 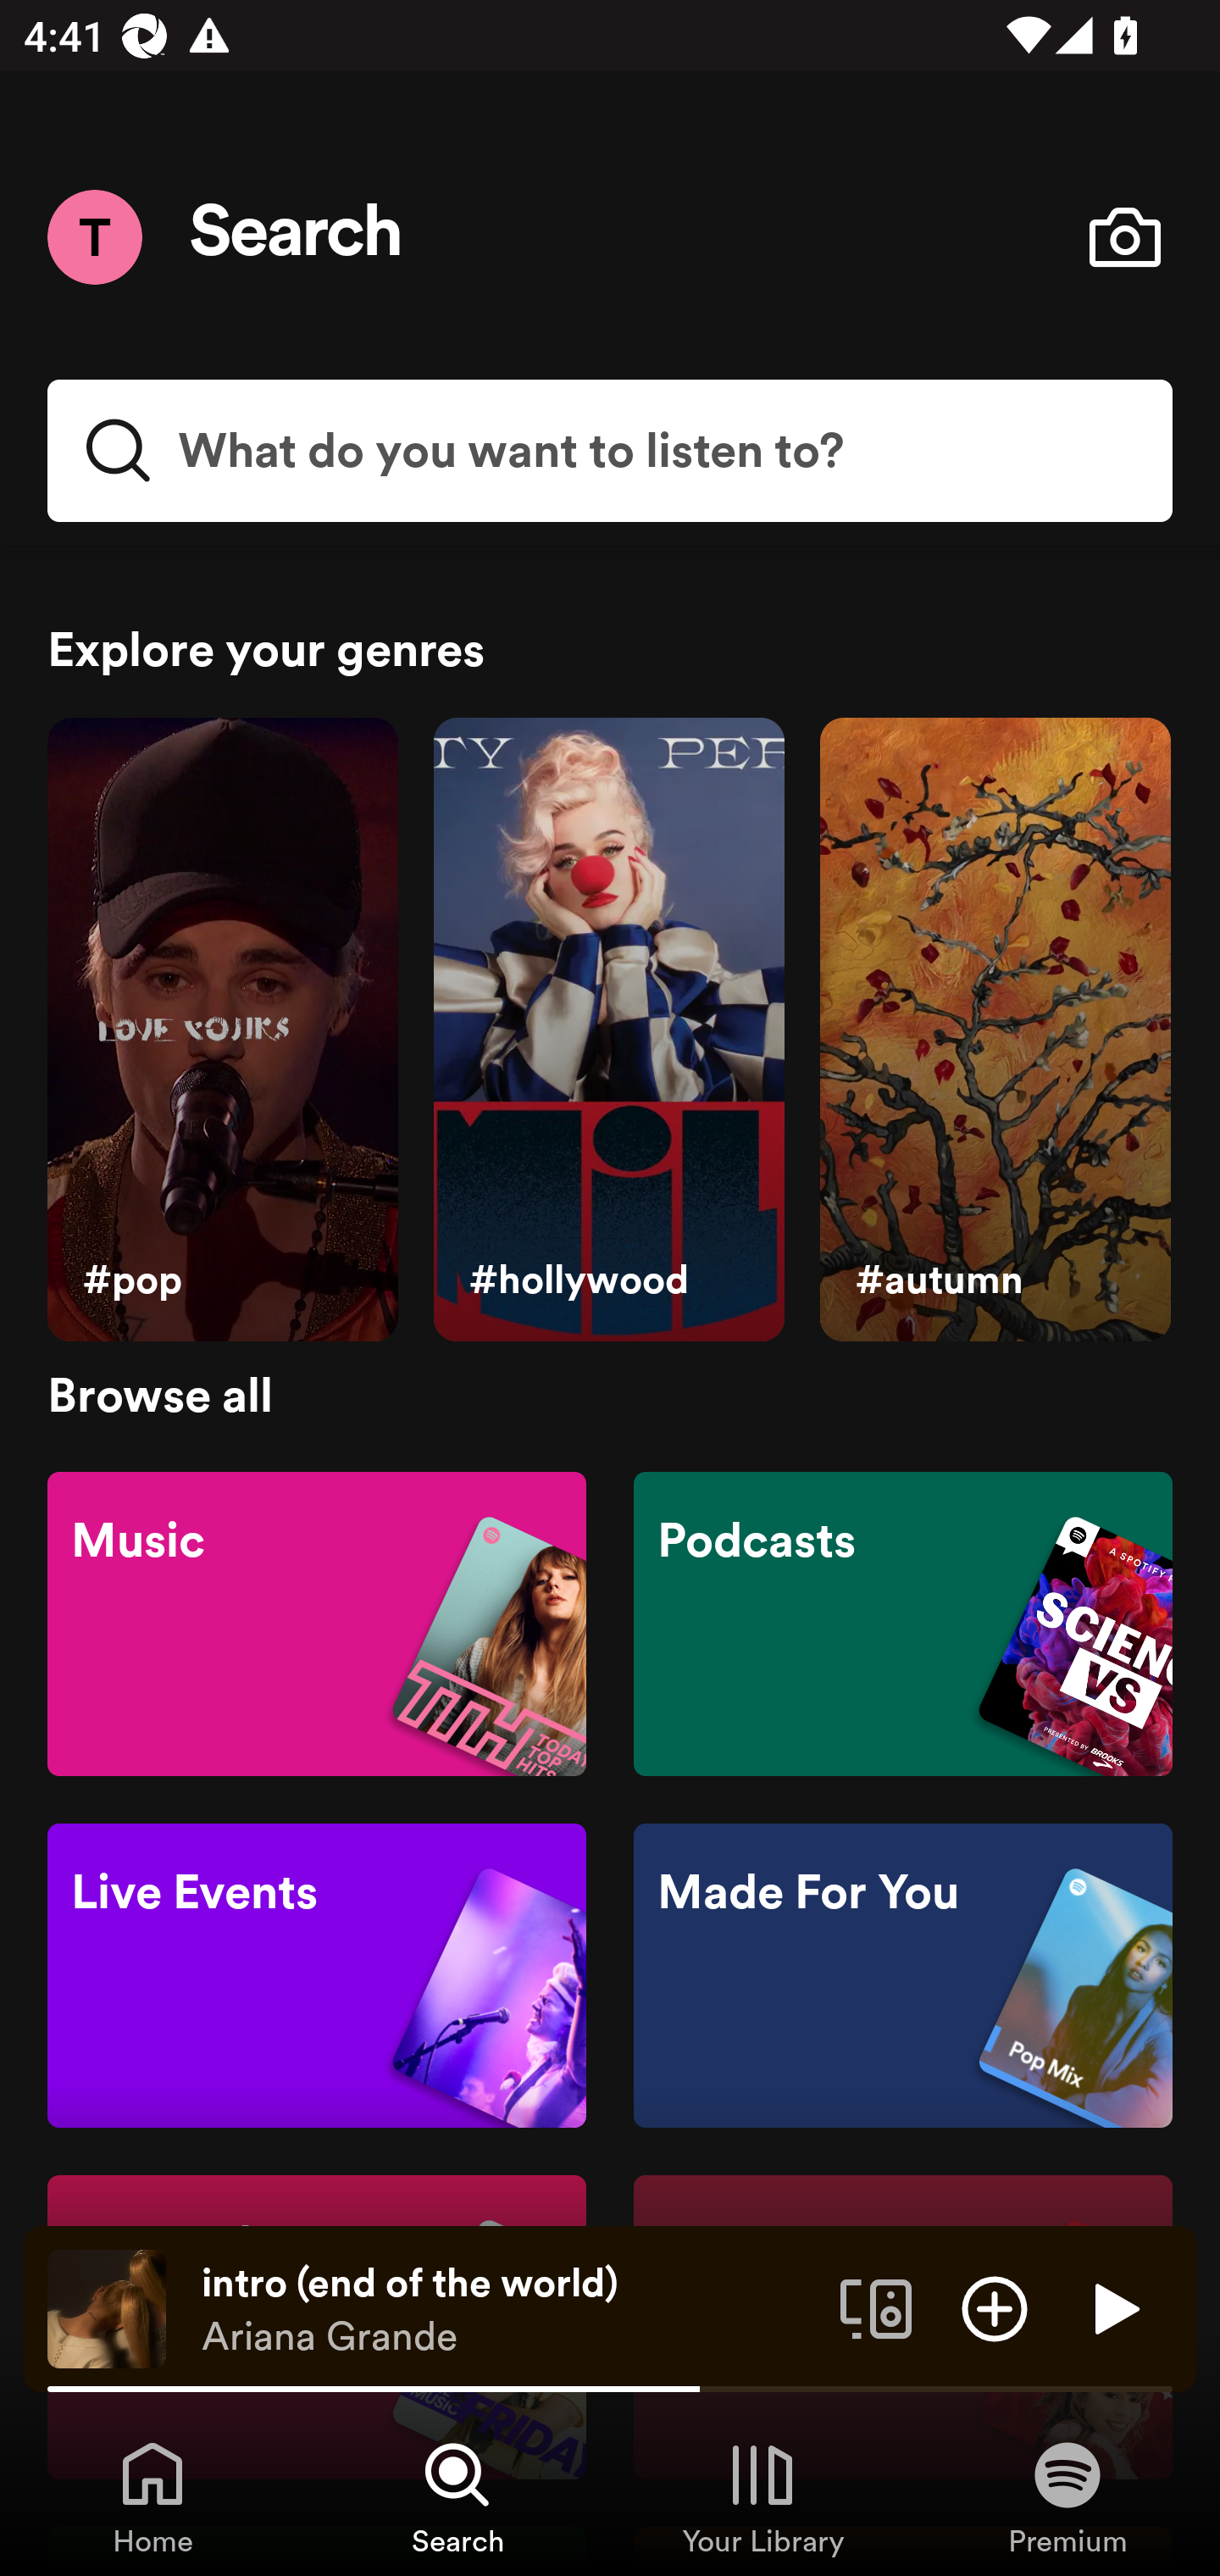 I want to click on Play, so click(x=1113, y=2307).